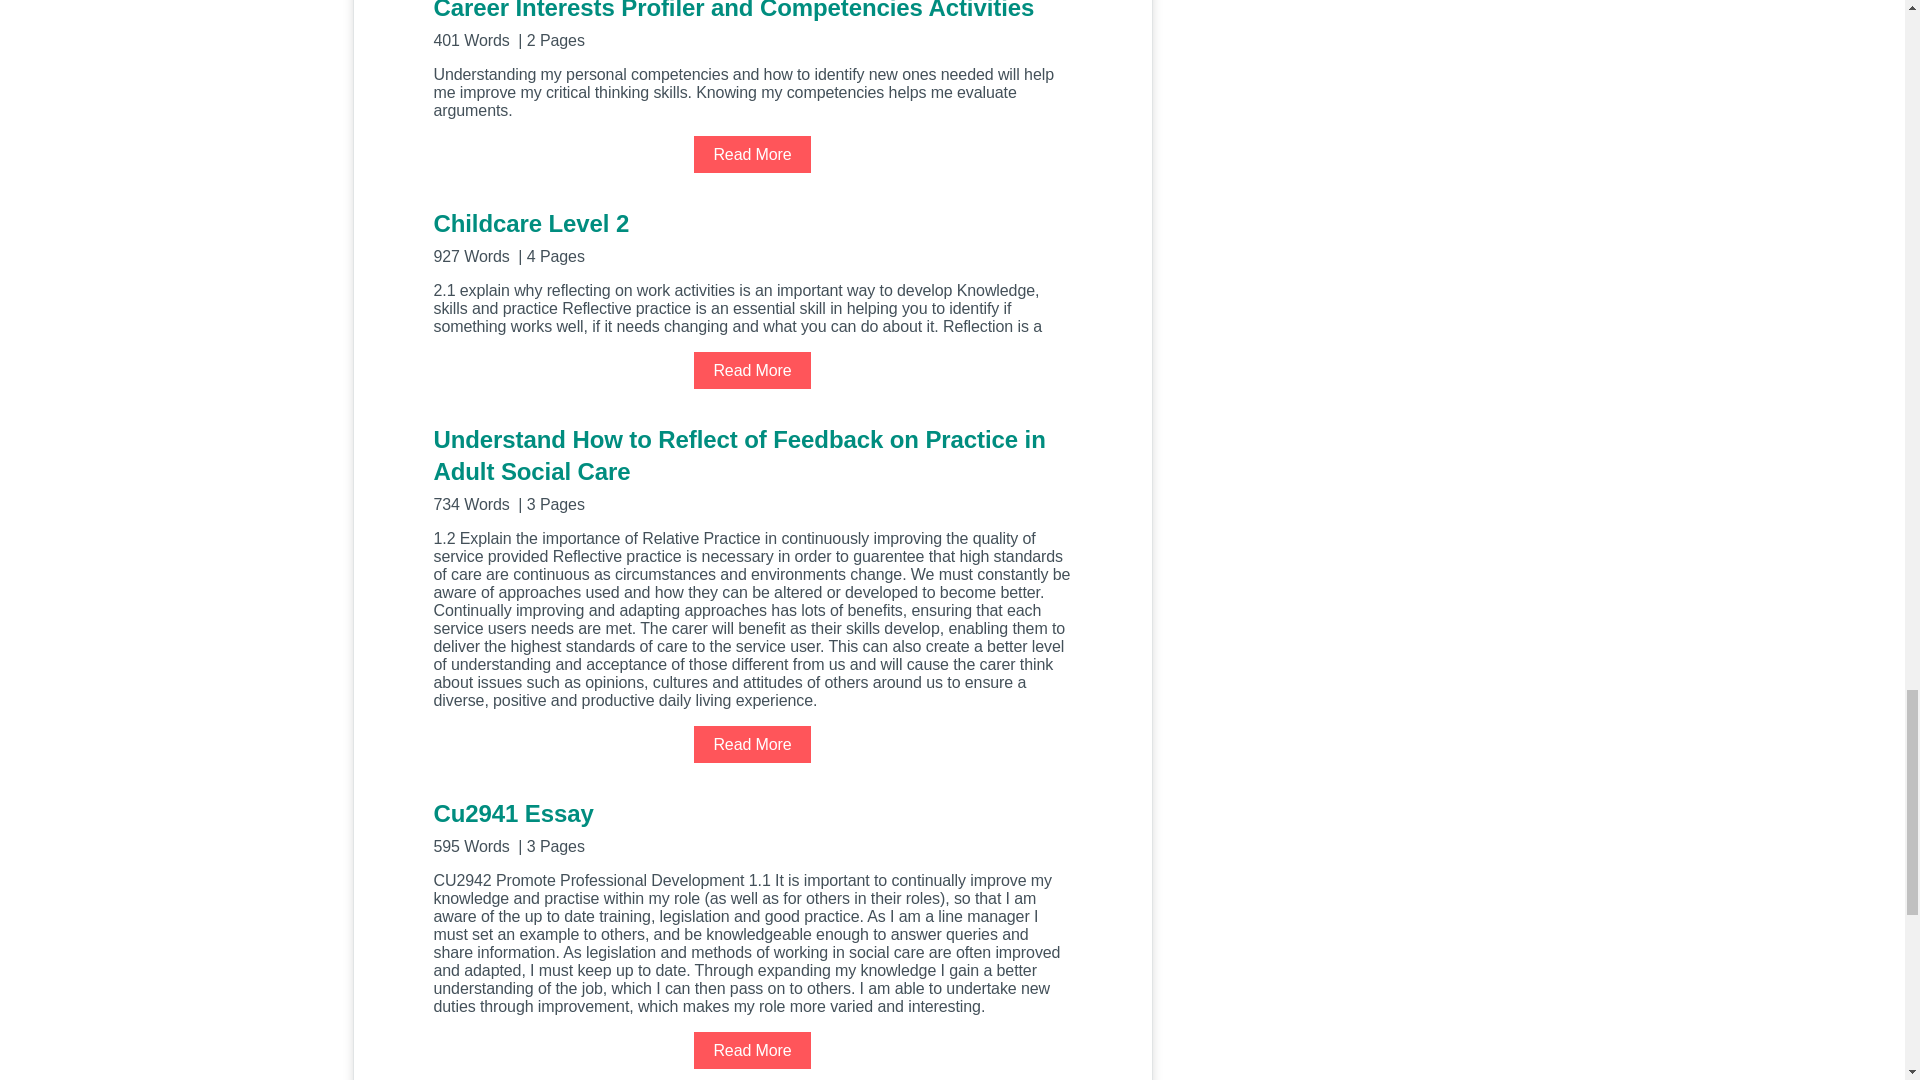  I want to click on Read More, so click(752, 1050).